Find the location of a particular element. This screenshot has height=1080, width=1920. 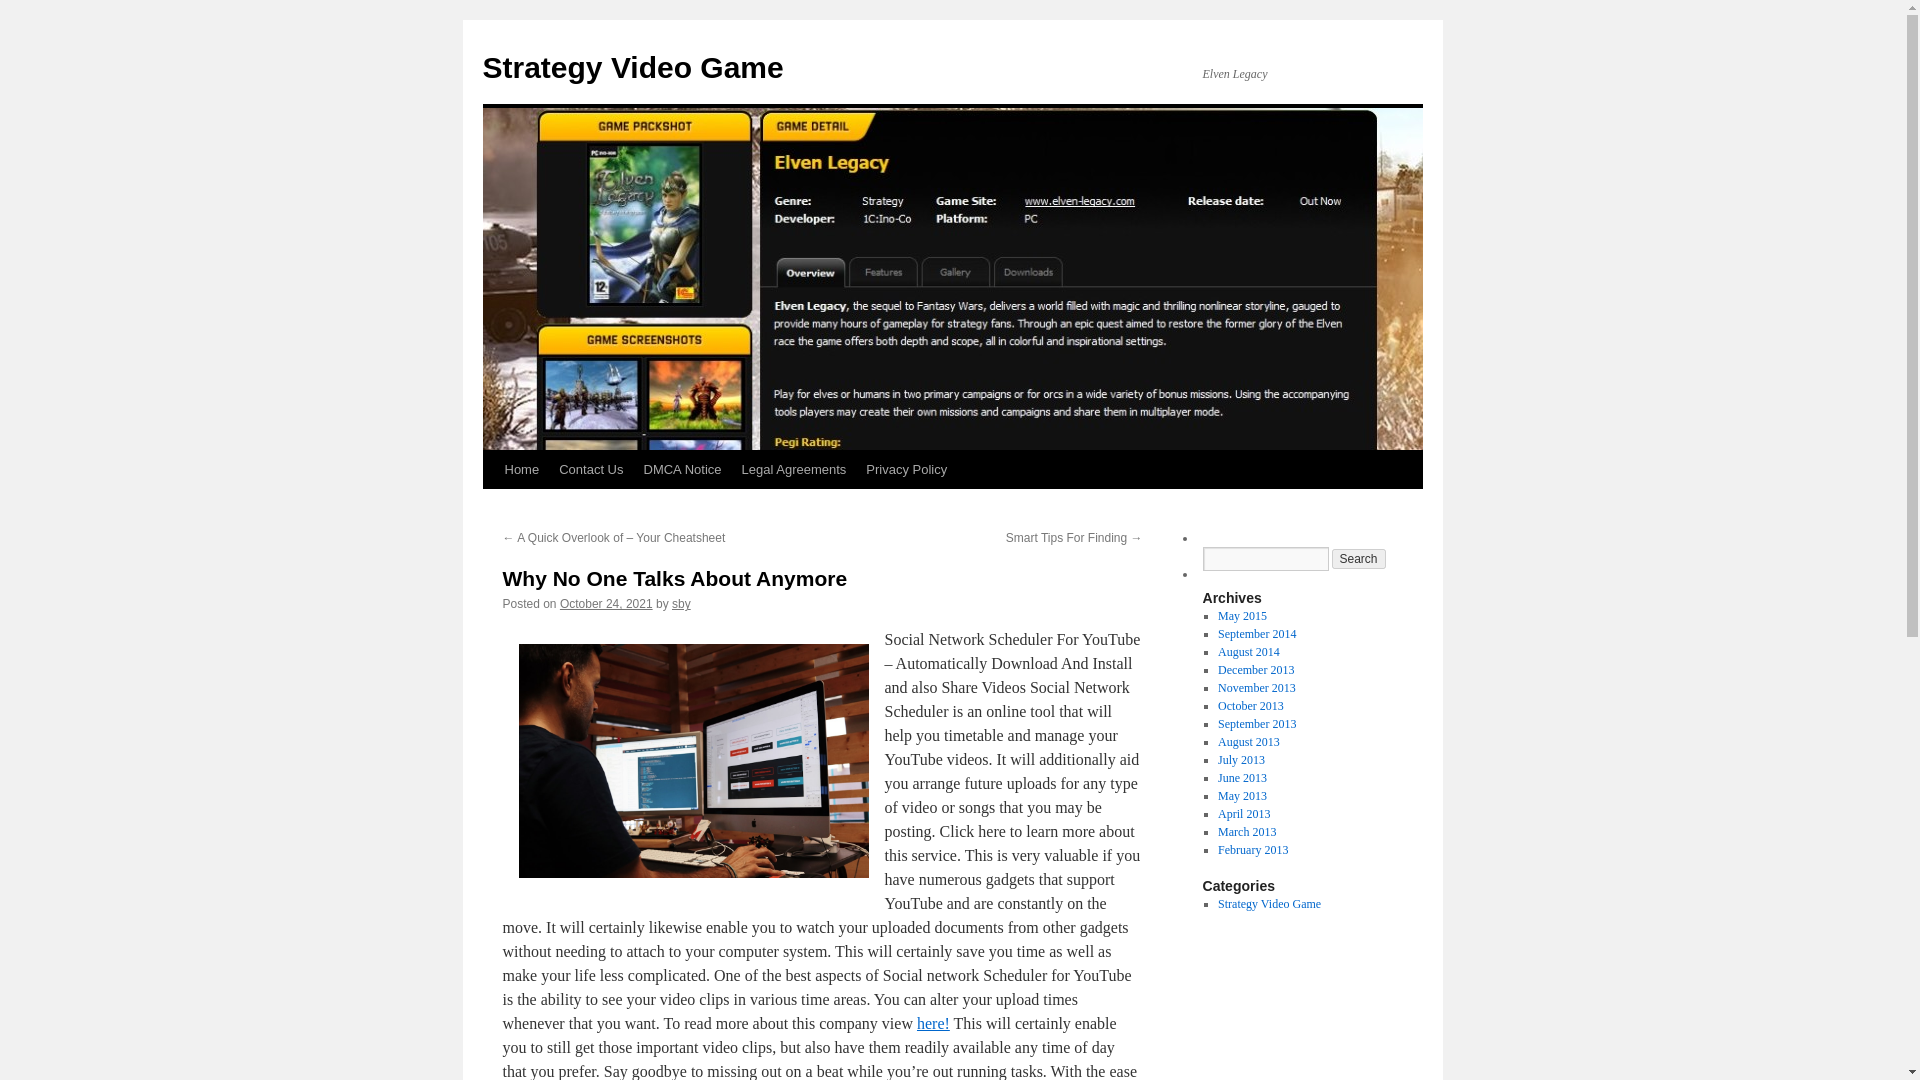

June 2013 is located at coordinates (1242, 778).